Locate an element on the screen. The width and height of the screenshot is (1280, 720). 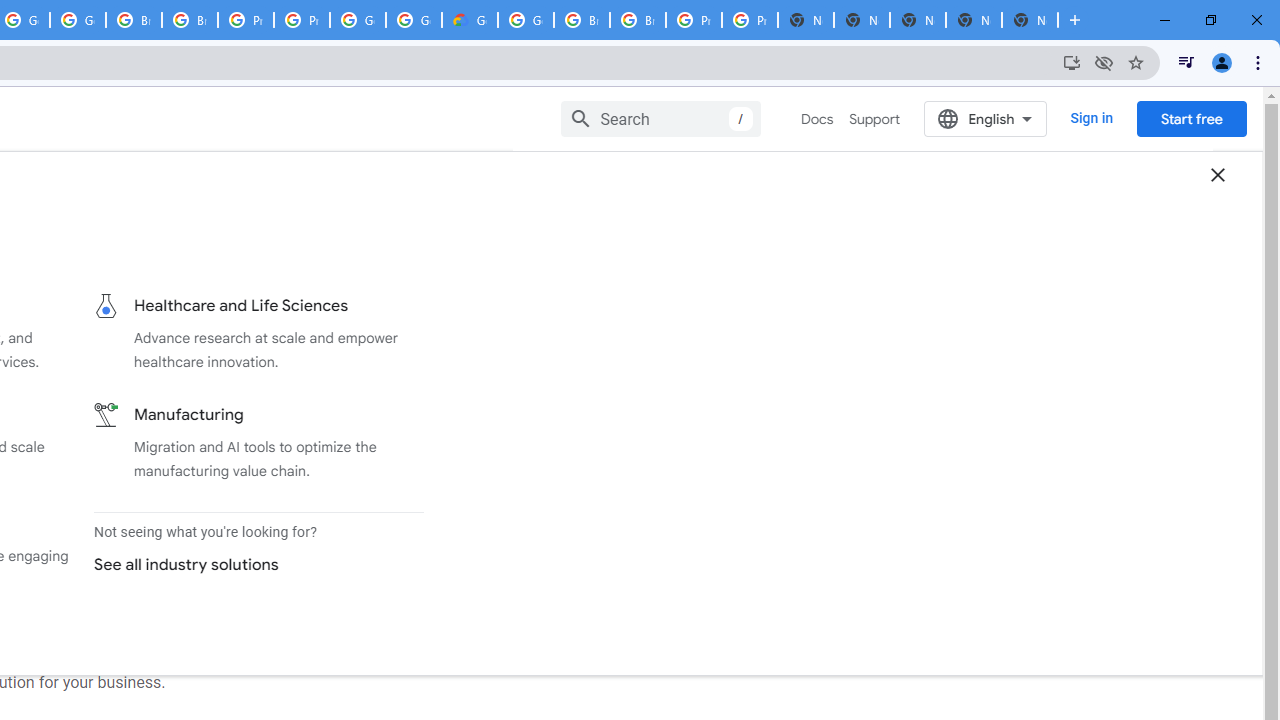
Close dropdown menu is located at coordinates (1218, 174).